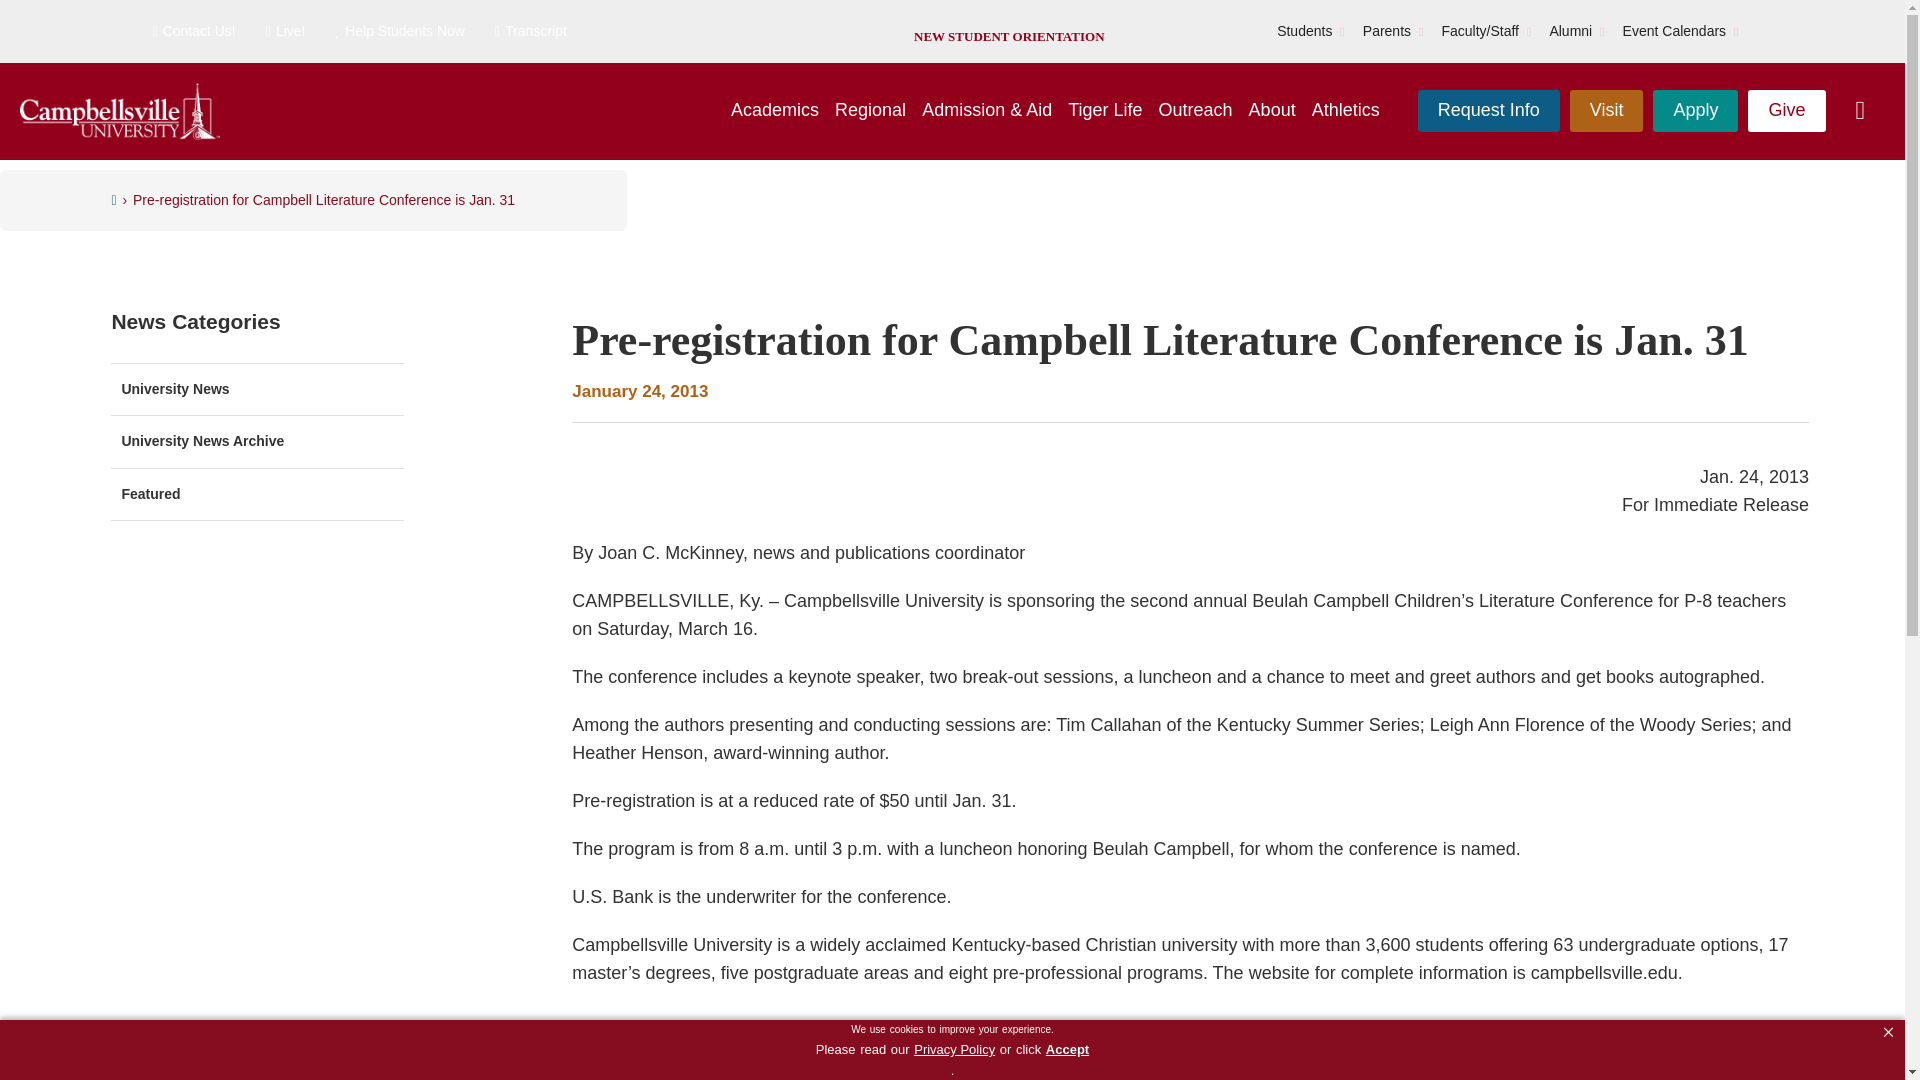 This screenshot has height=1080, width=1920. What do you see at coordinates (1304, 32) in the screenshot?
I see `Students` at bounding box center [1304, 32].